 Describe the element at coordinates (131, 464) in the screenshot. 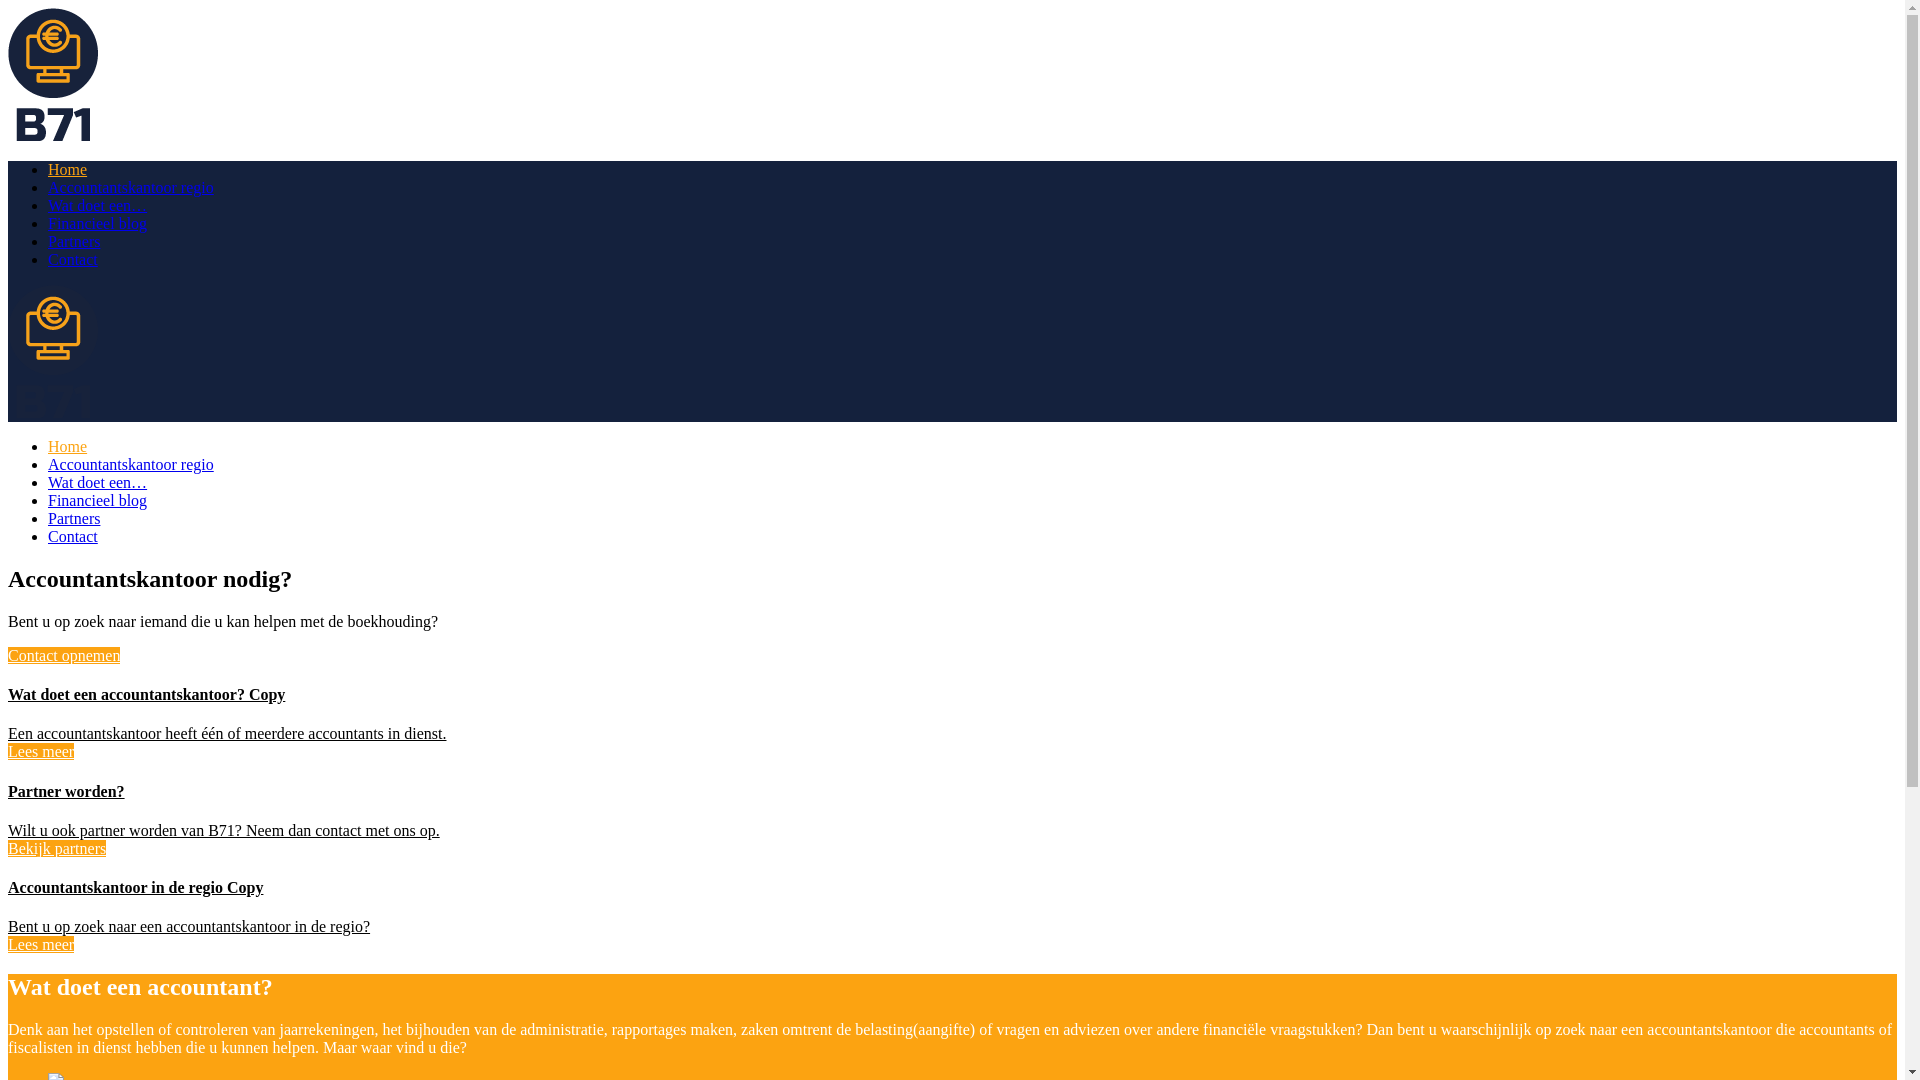

I see `Accountantskantoor regio` at that location.